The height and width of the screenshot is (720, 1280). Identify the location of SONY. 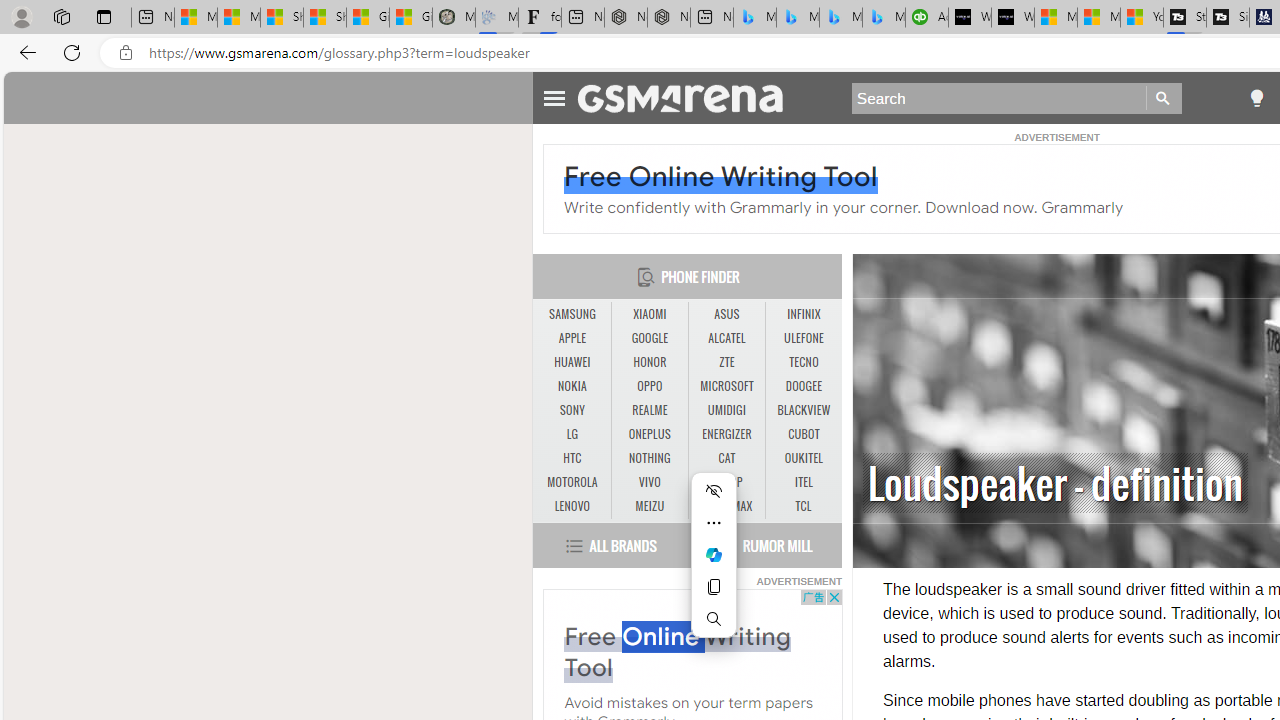
(572, 411).